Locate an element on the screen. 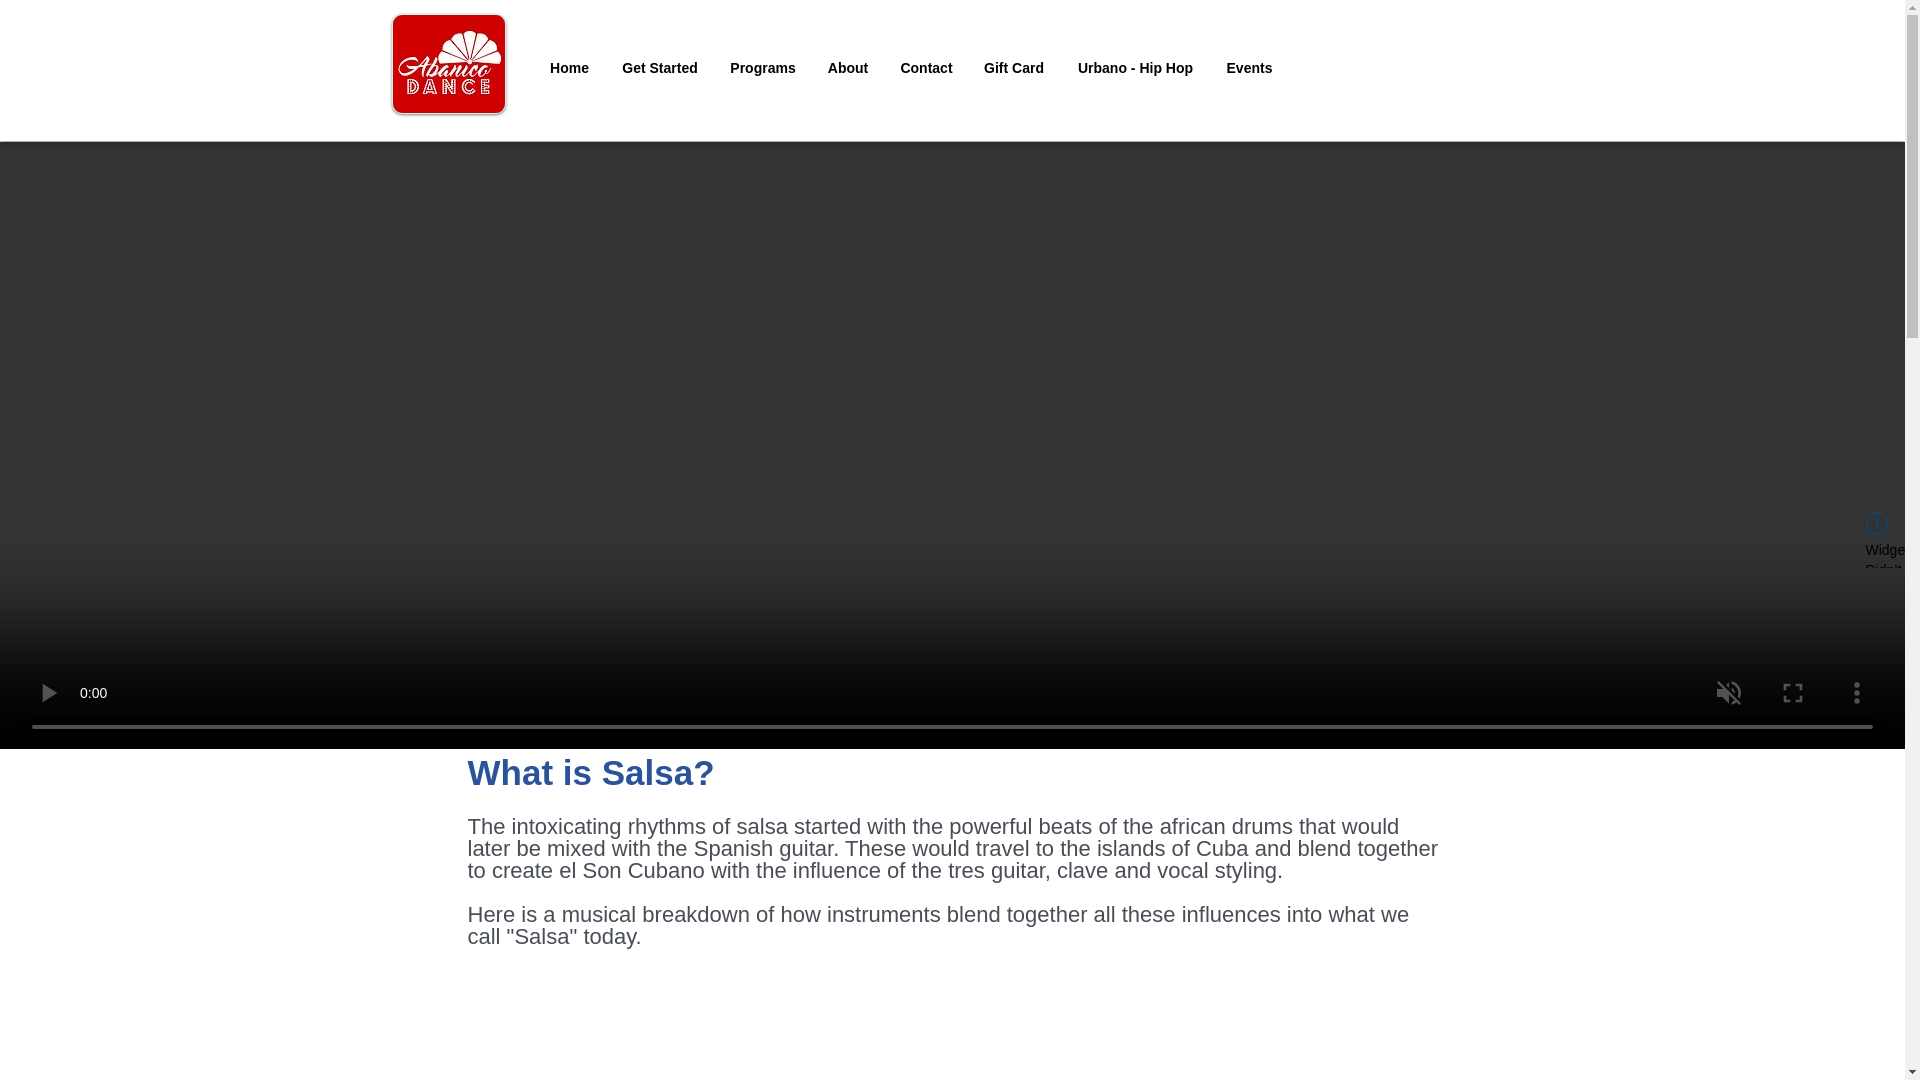  Gift Card is located at coordinates (1013, 68).